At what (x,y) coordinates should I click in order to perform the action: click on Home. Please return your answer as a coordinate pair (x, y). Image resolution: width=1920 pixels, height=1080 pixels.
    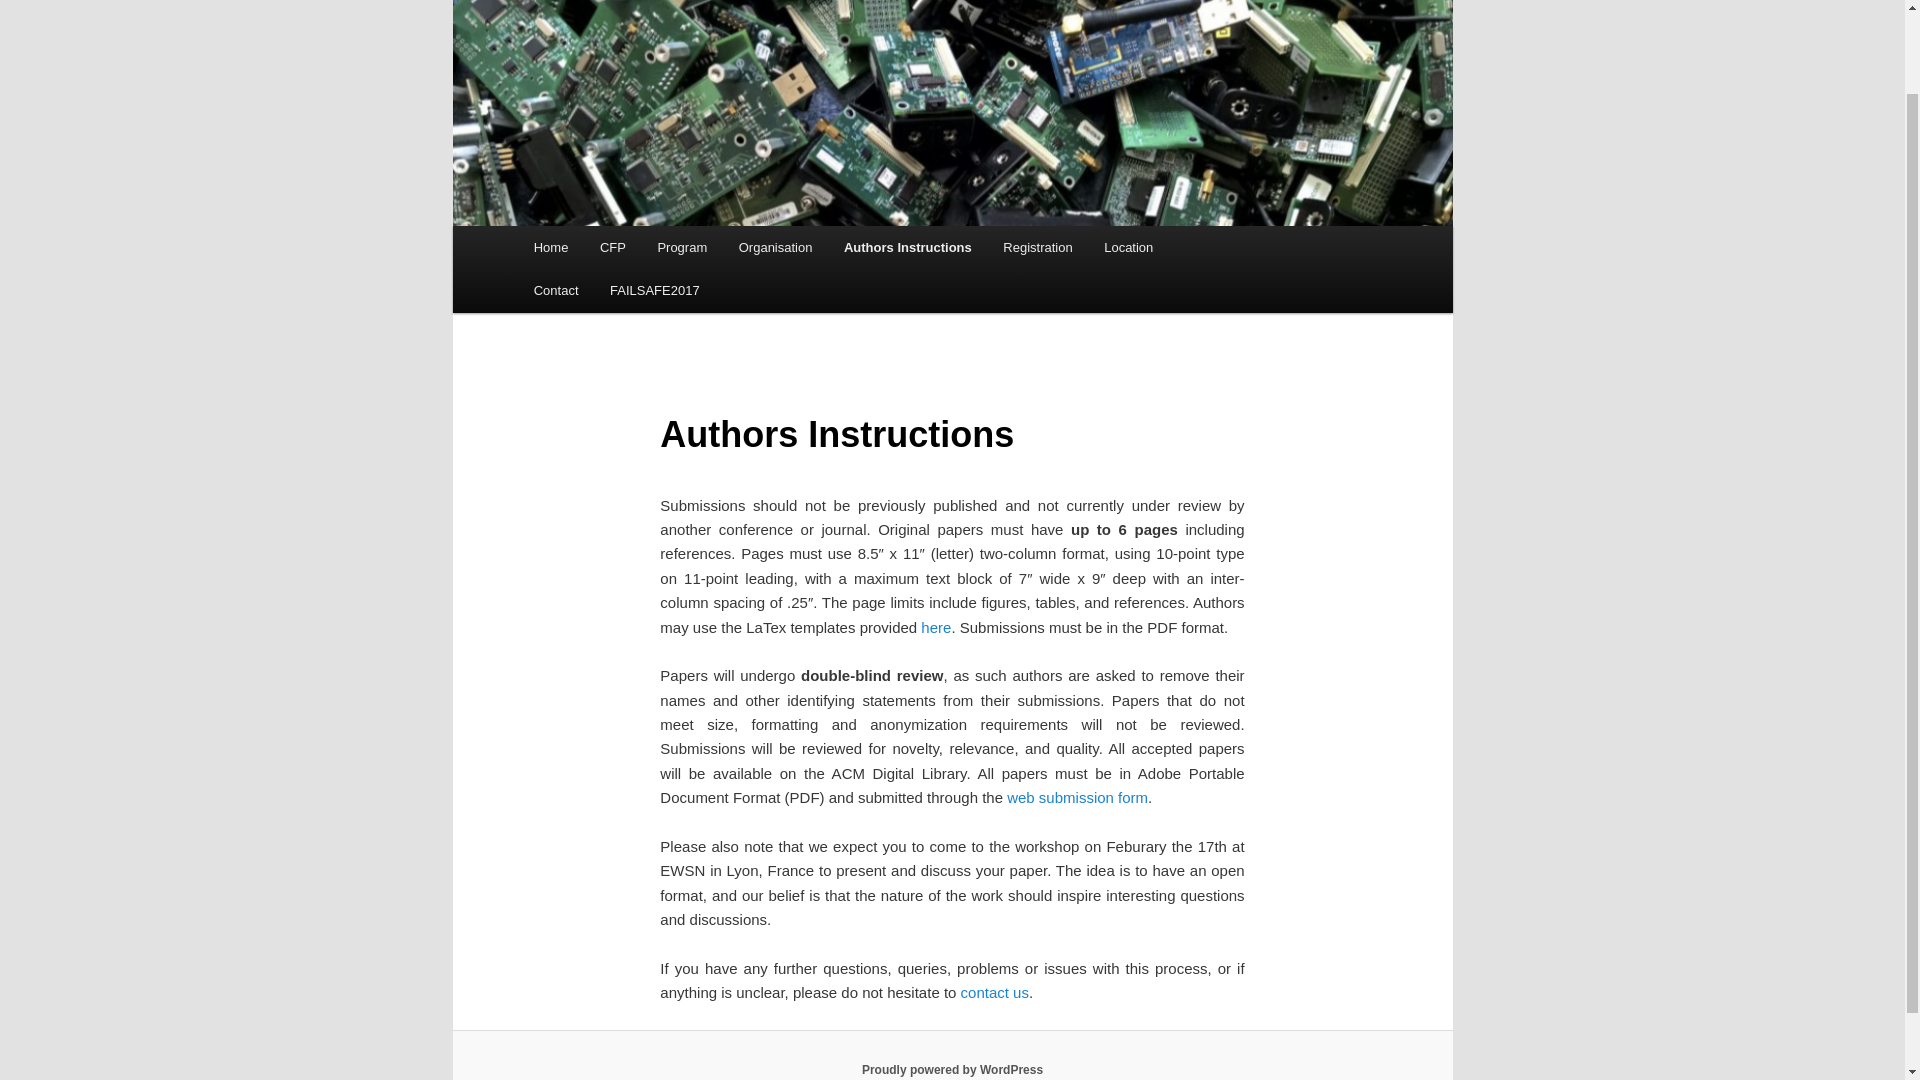
    Looking at the image, I should click on (550, 246).